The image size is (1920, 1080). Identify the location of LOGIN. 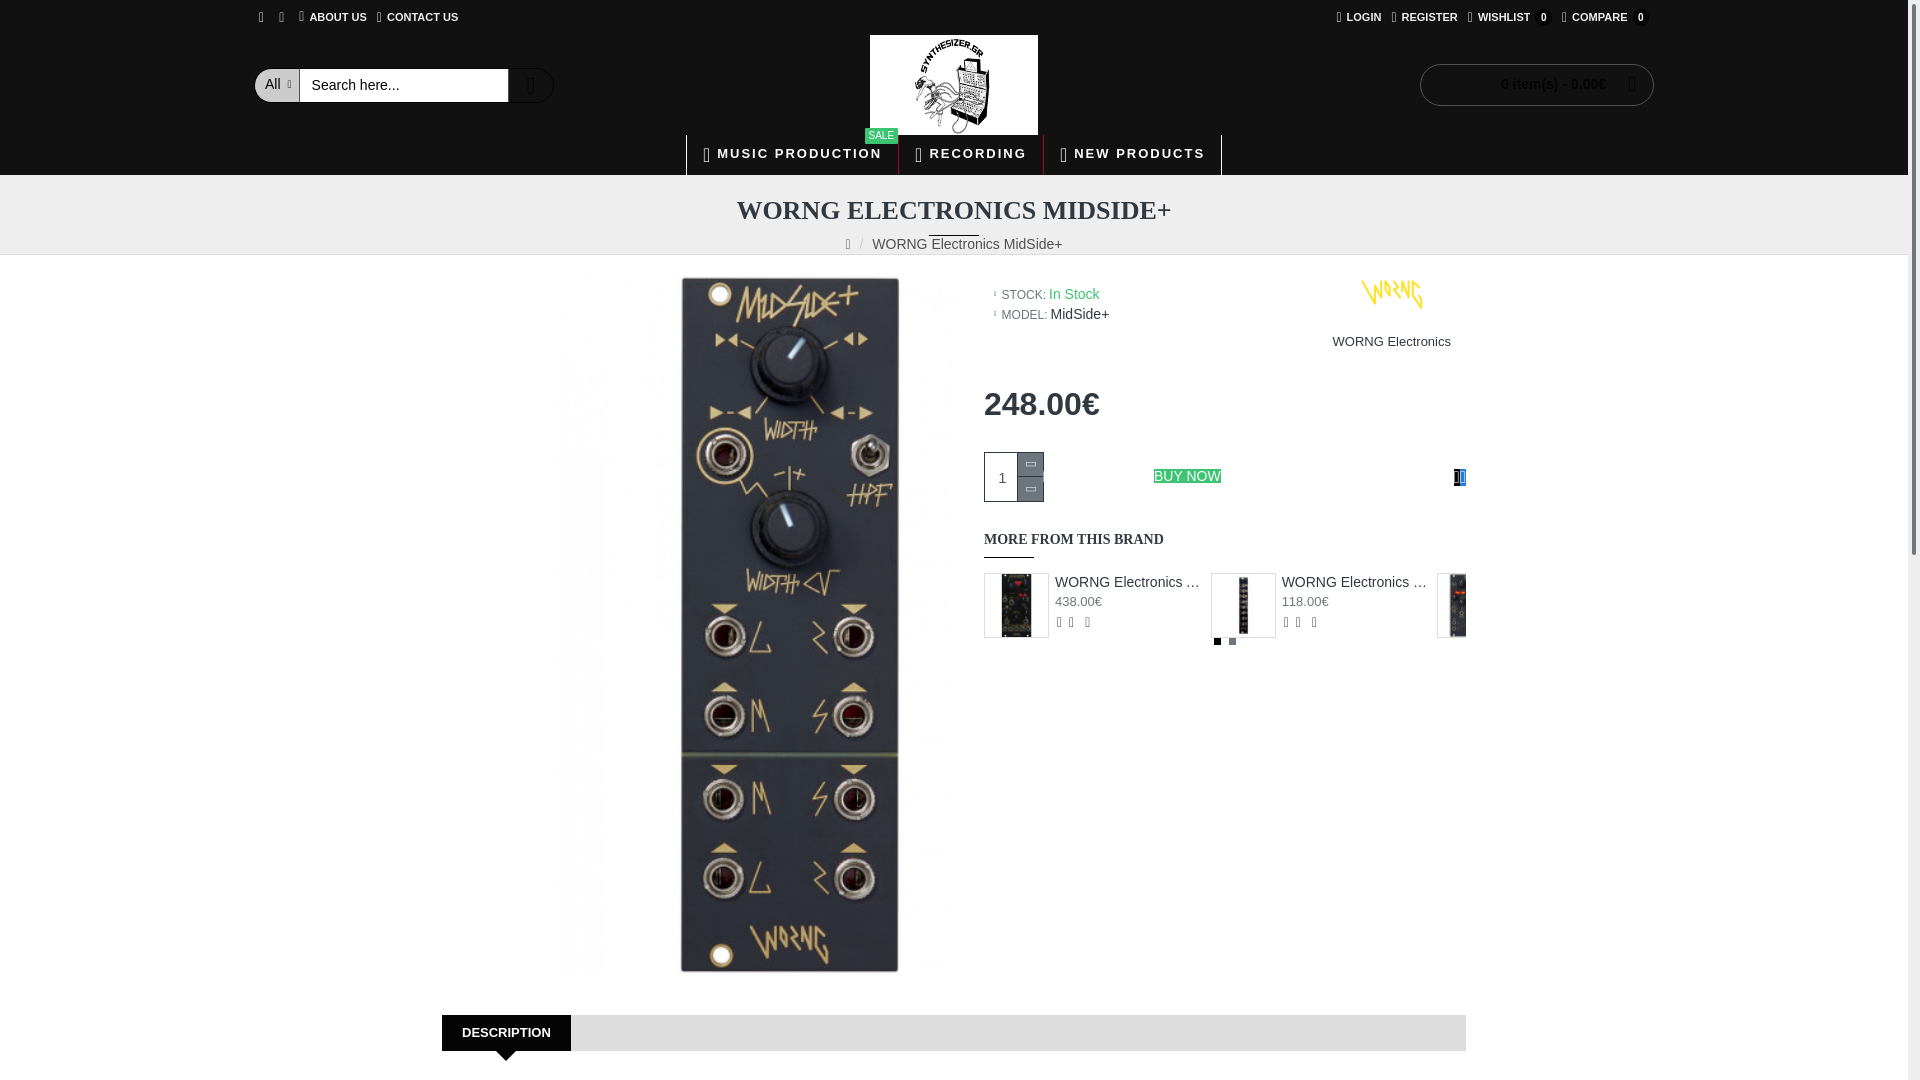
(417, 17).